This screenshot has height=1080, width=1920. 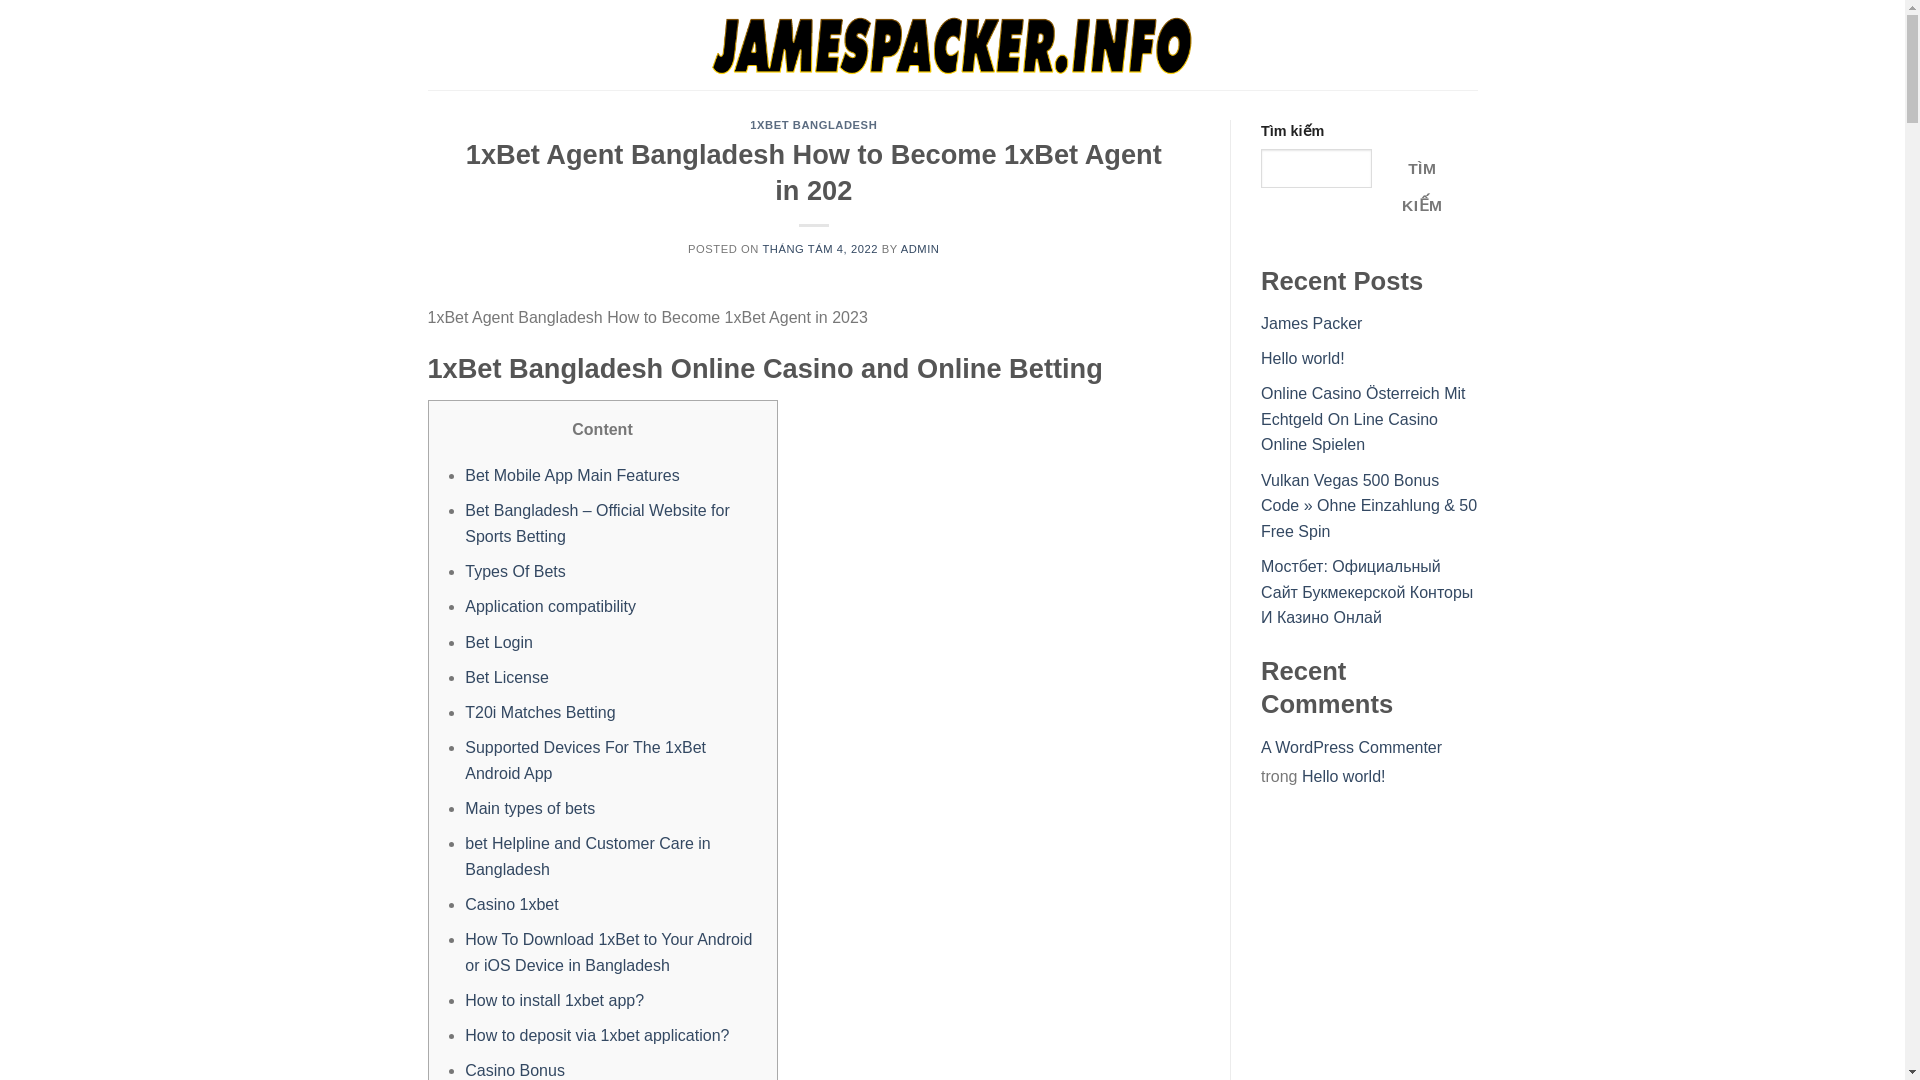 What do you see at coordinates (554, 1000) in the screenshot?
I see `How to install 1xbet app?` at bounding box center [554, 1000].